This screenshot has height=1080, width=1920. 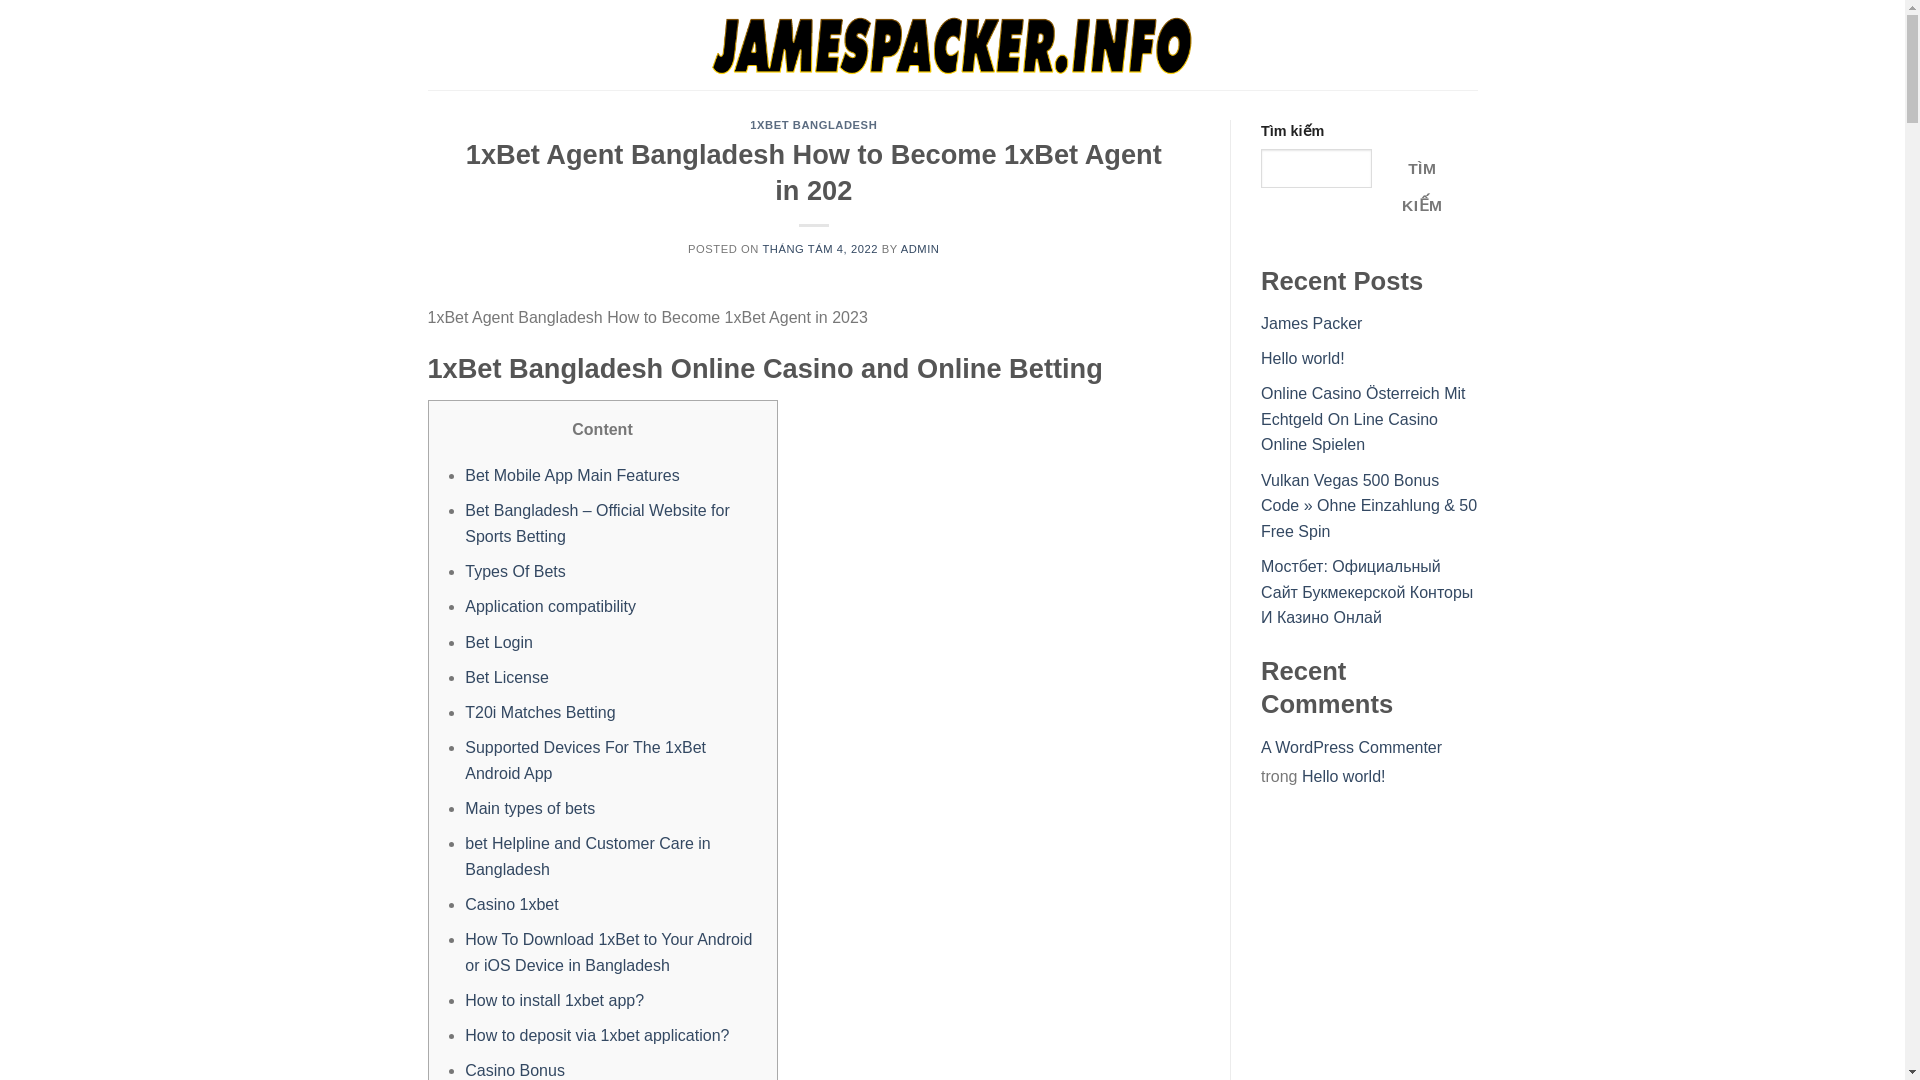 What do you see at coordinates (554, 1000) in the screenshot?
I see `How to install 1xbet app?` at bounding box center [554, 1000].